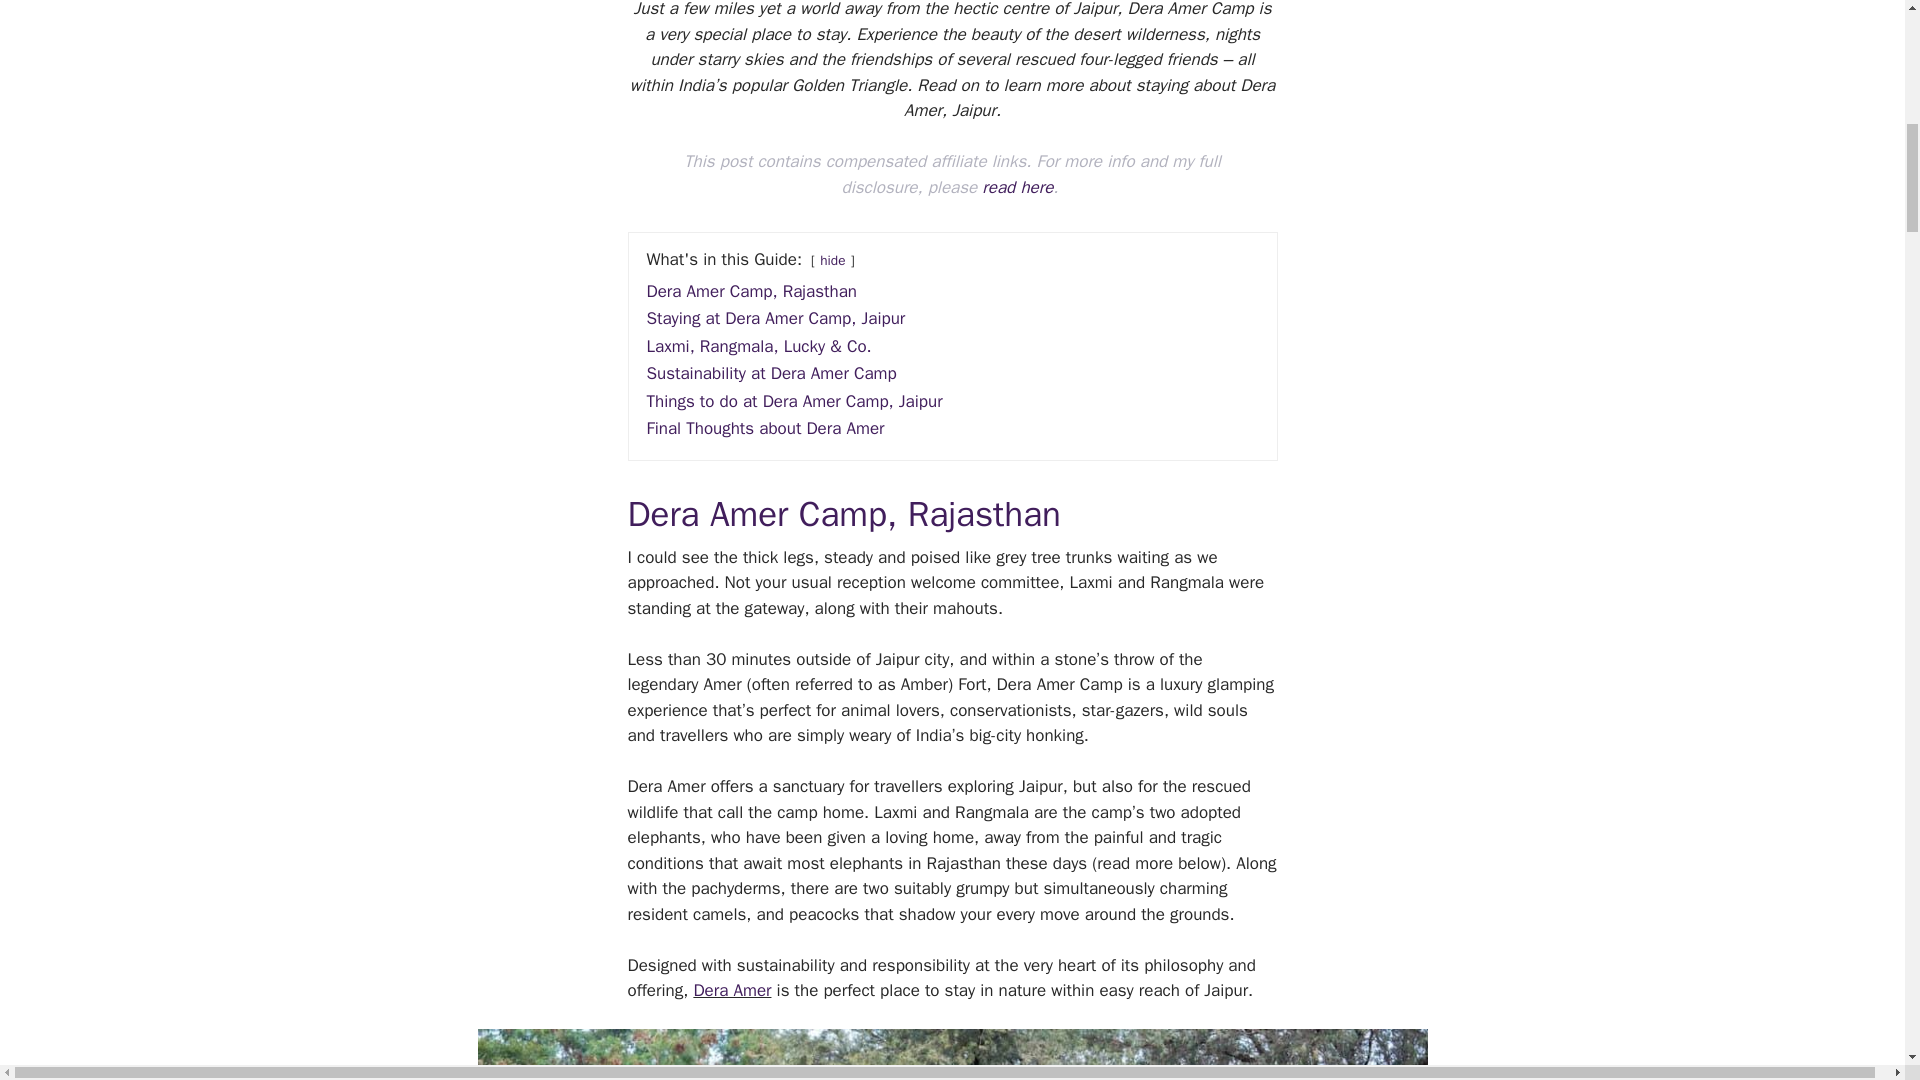 This screenshot has width=1920, height=1080. Describe the element at coordinates (750, 291) in the screenshot. I see `Dera Amer Camp, Rajasthan` at that location.